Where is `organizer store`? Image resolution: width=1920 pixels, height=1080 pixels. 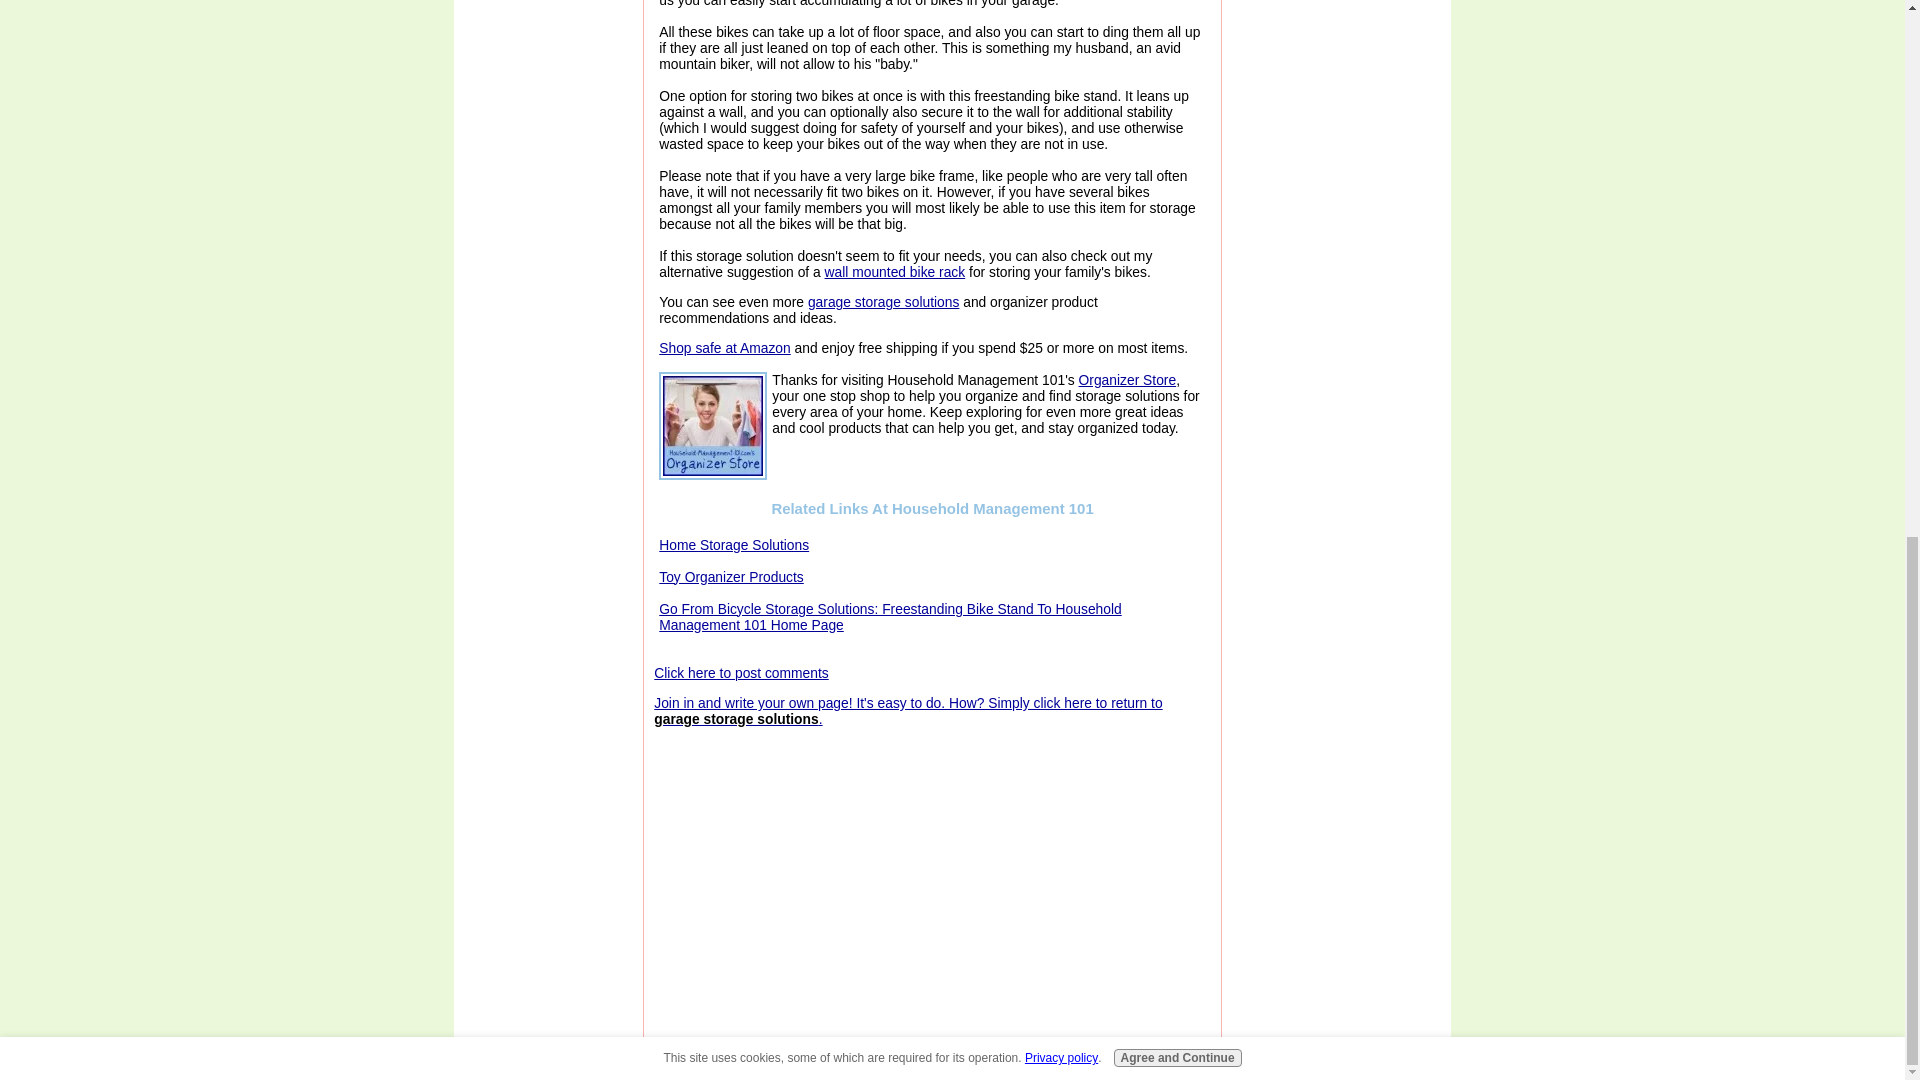
organizer store is located at coordinates (712, 426).